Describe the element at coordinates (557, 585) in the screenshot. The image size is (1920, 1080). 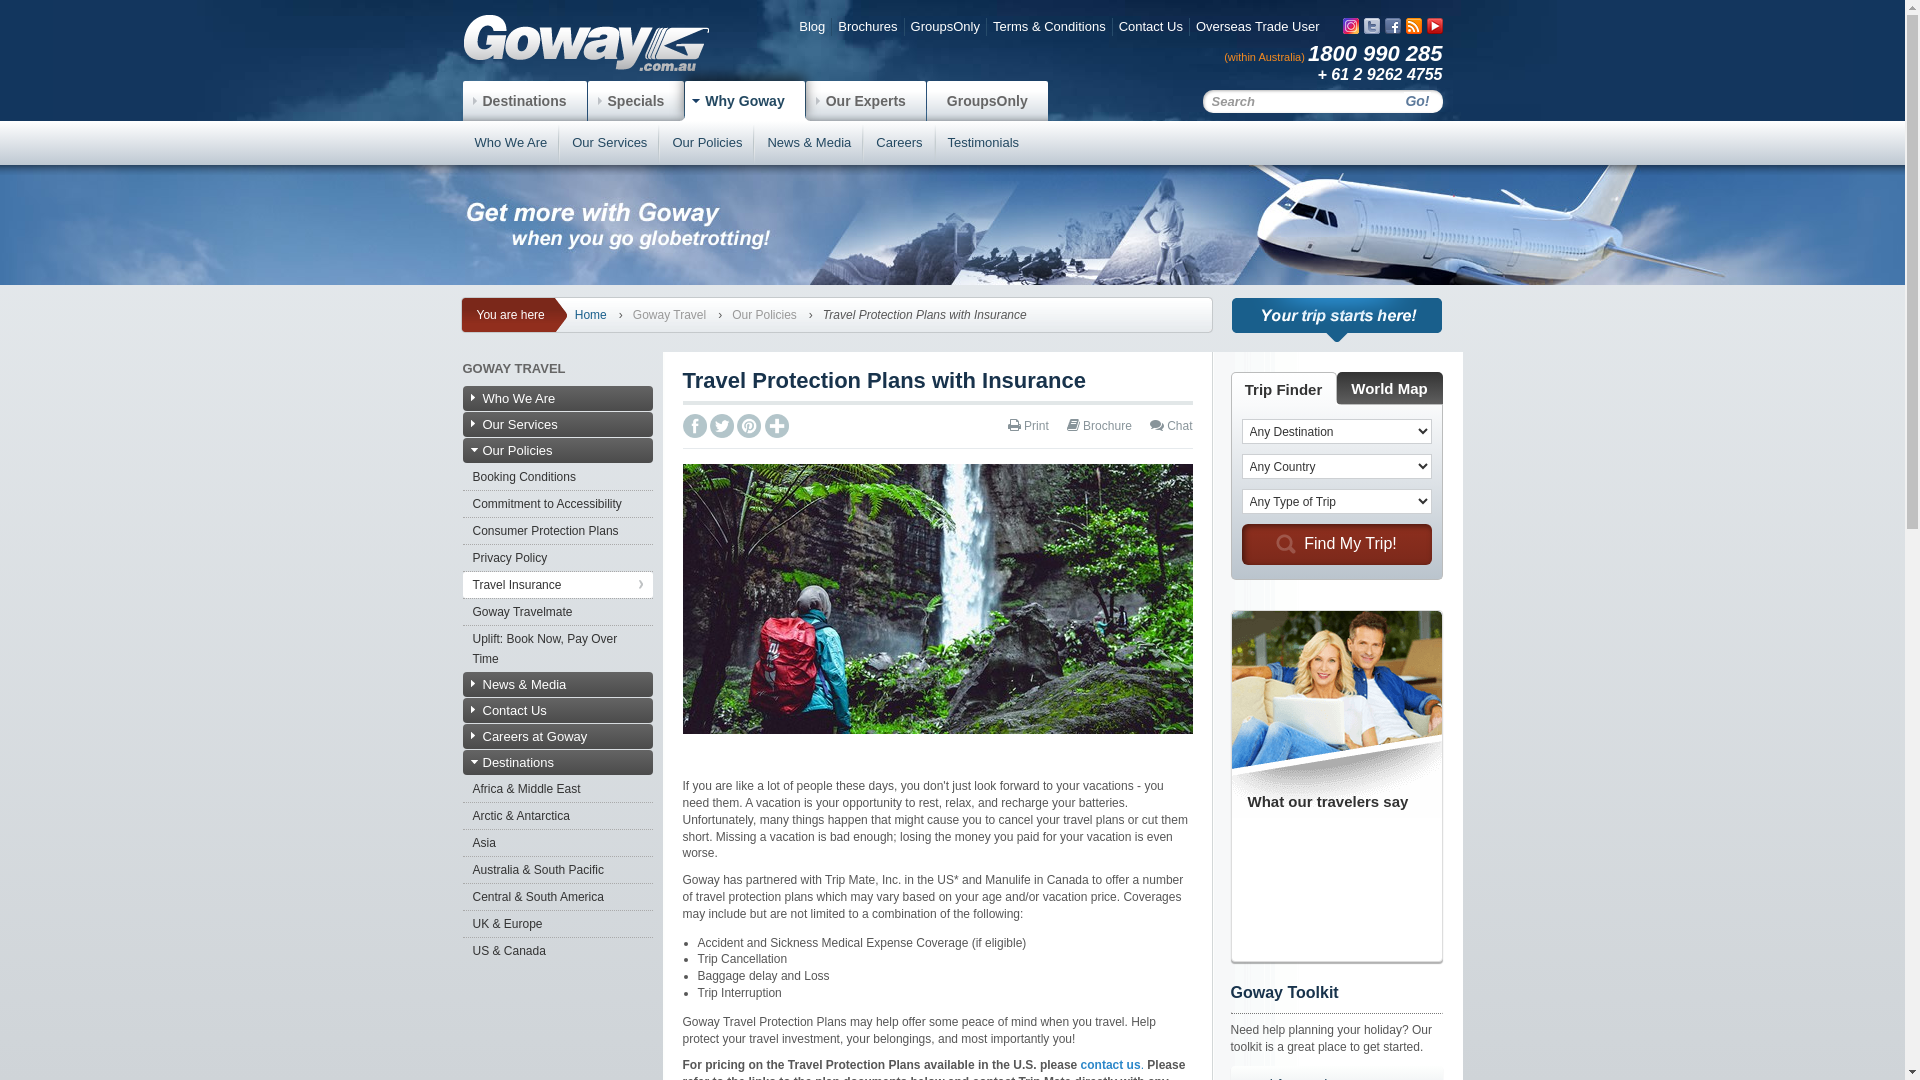
I see `Travel Insurance` at that location.